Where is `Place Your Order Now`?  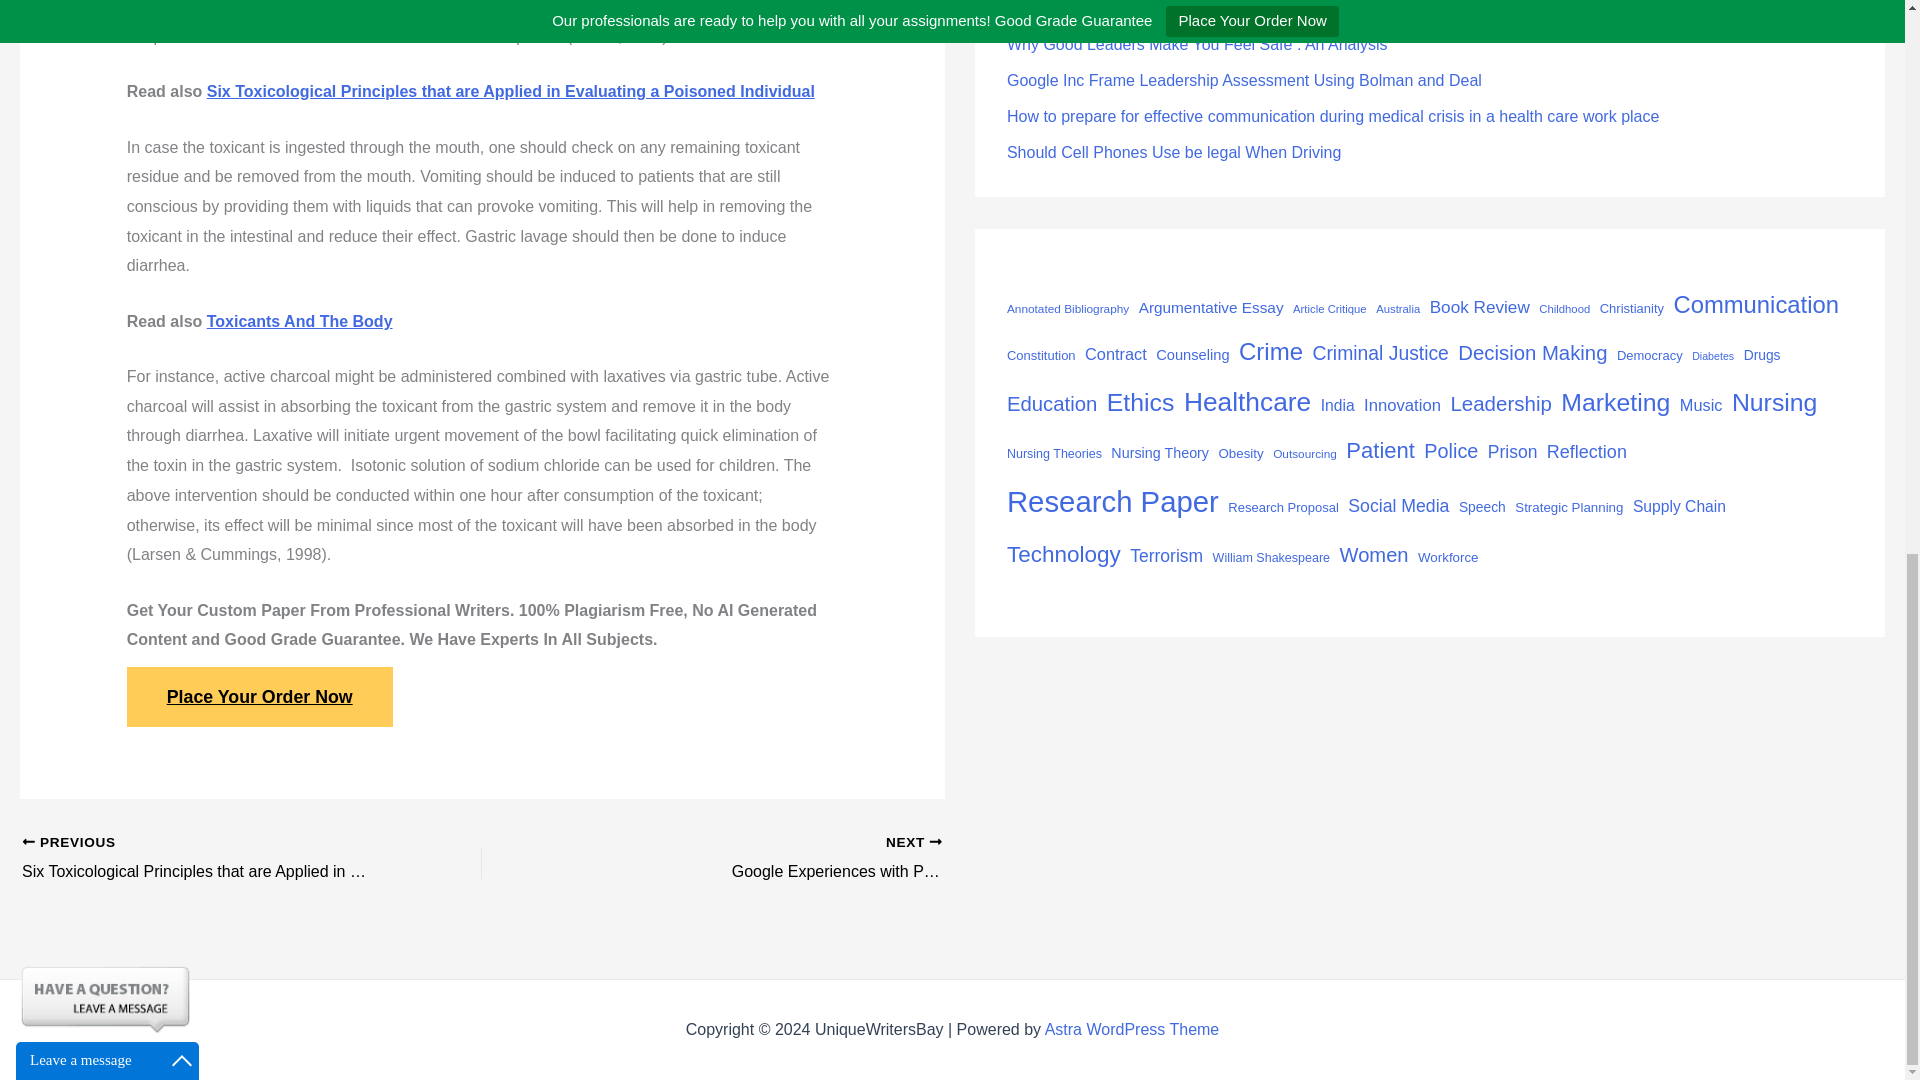
Place Your Order Now is located at coordinates (260, 696).